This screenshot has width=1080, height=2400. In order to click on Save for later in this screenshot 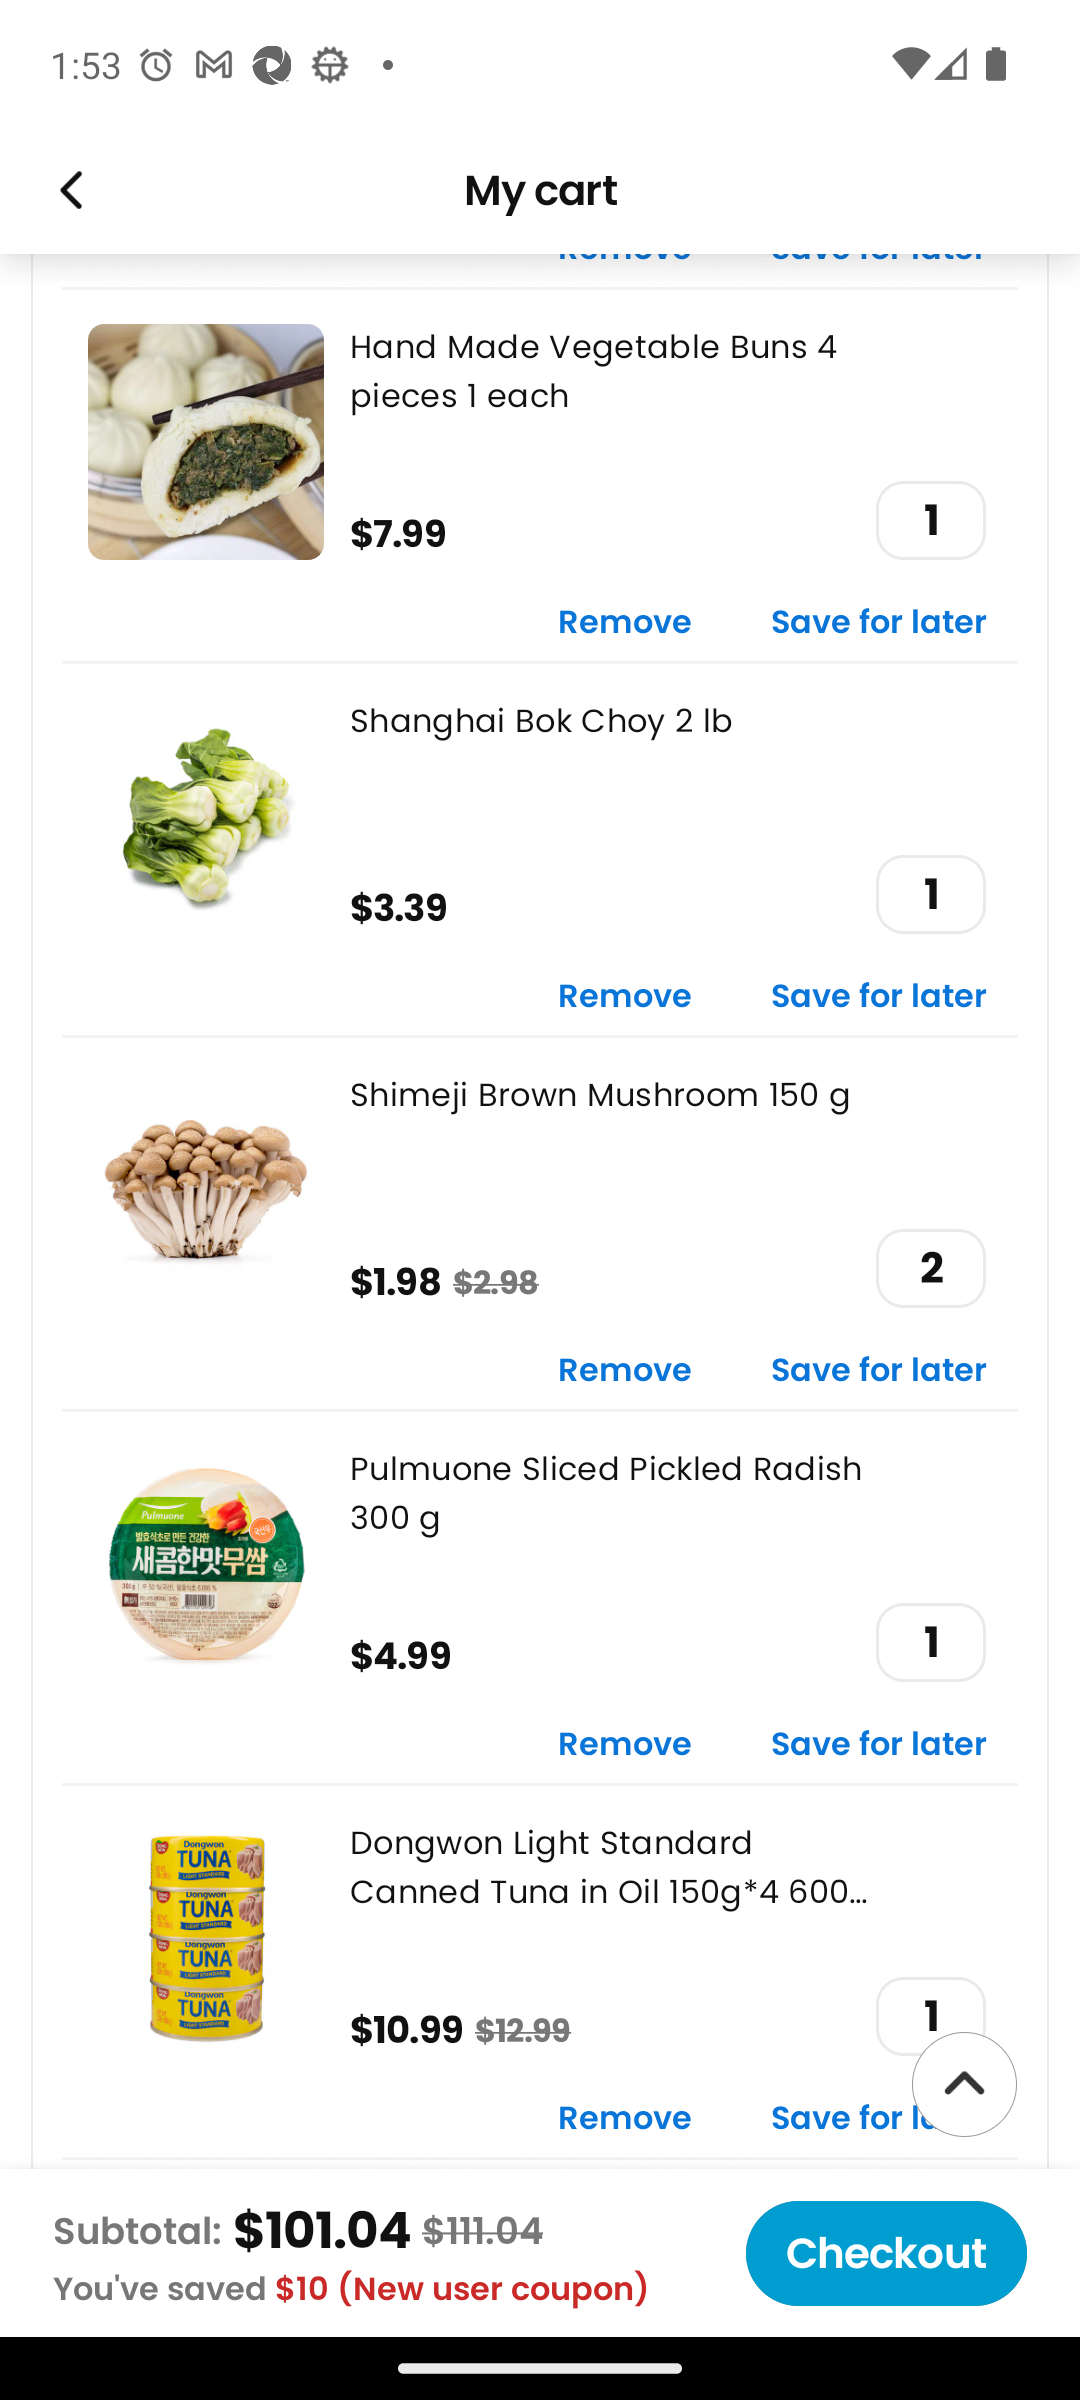, I will do `click(879, 2120)`.